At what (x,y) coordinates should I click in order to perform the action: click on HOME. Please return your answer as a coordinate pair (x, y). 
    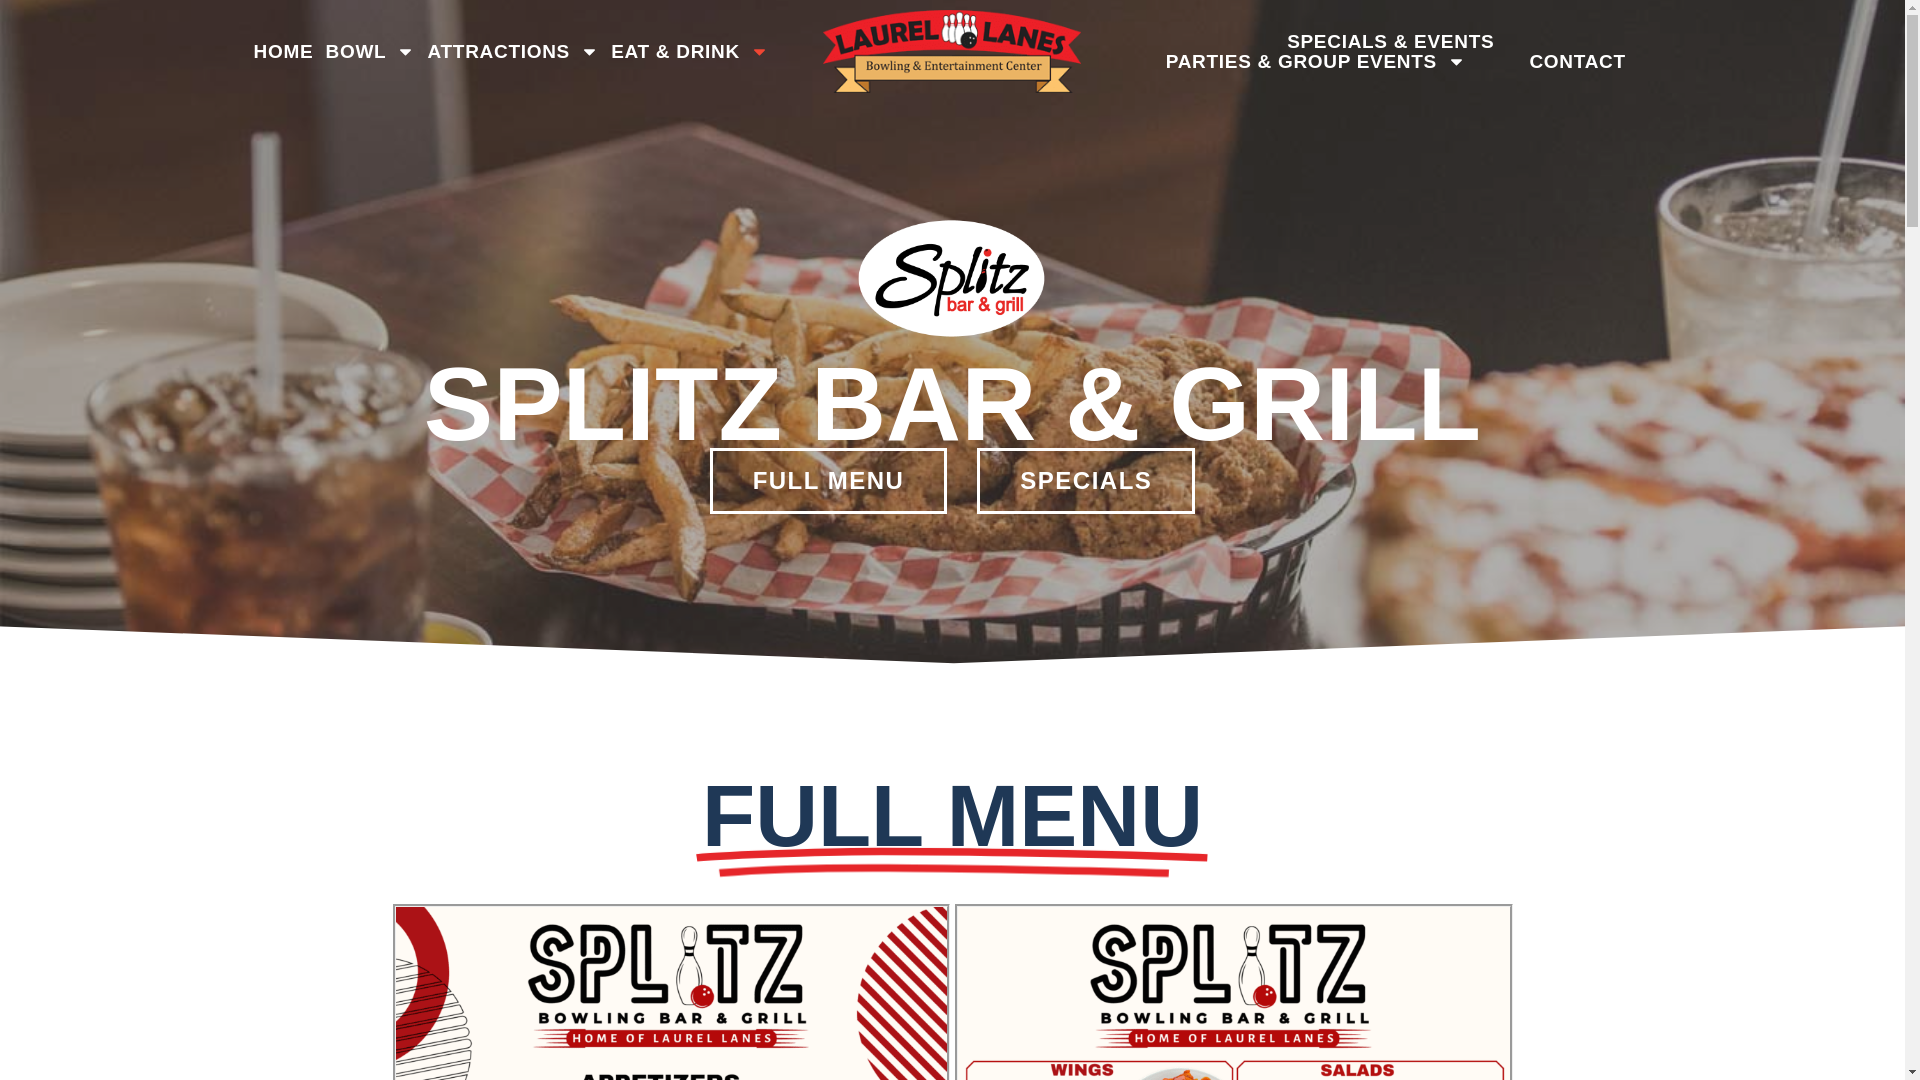
    Looking at the image, I should click on (282, 52).